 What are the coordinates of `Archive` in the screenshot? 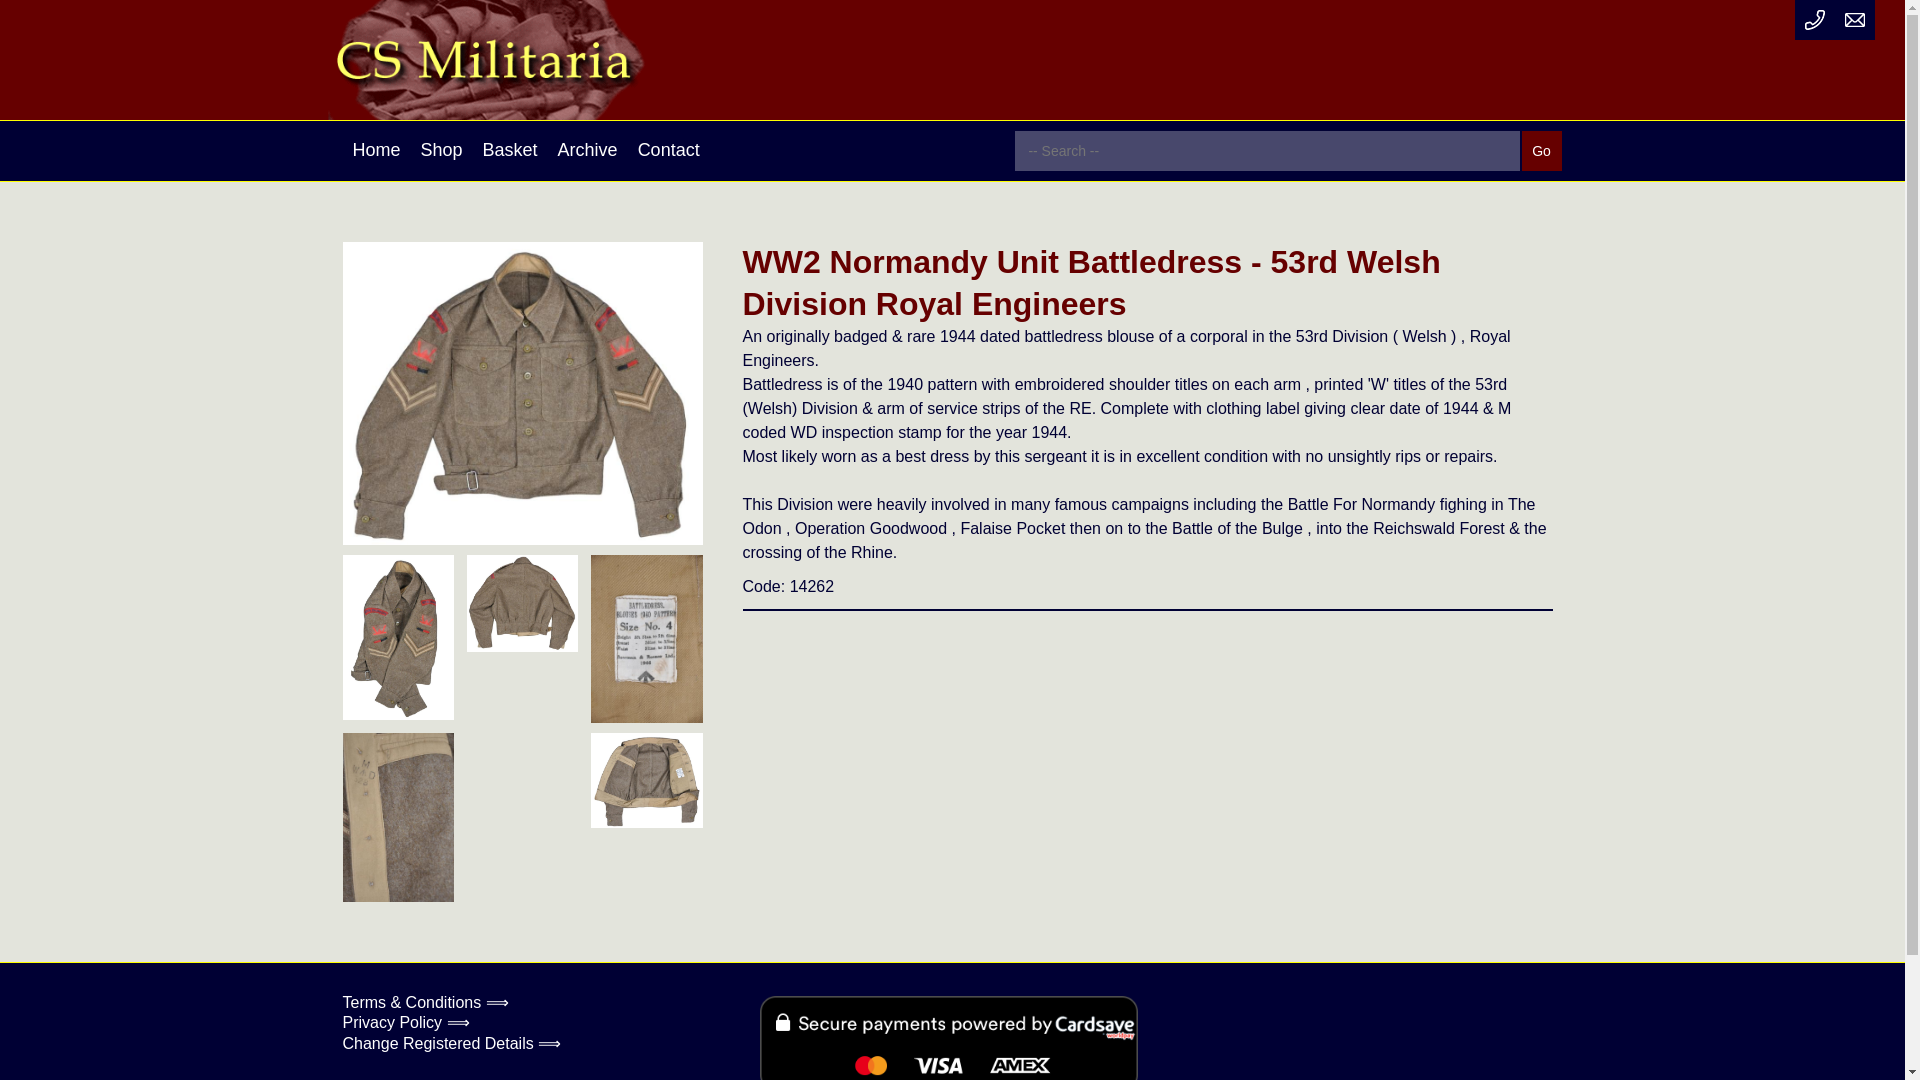 It's located at (587, 150).